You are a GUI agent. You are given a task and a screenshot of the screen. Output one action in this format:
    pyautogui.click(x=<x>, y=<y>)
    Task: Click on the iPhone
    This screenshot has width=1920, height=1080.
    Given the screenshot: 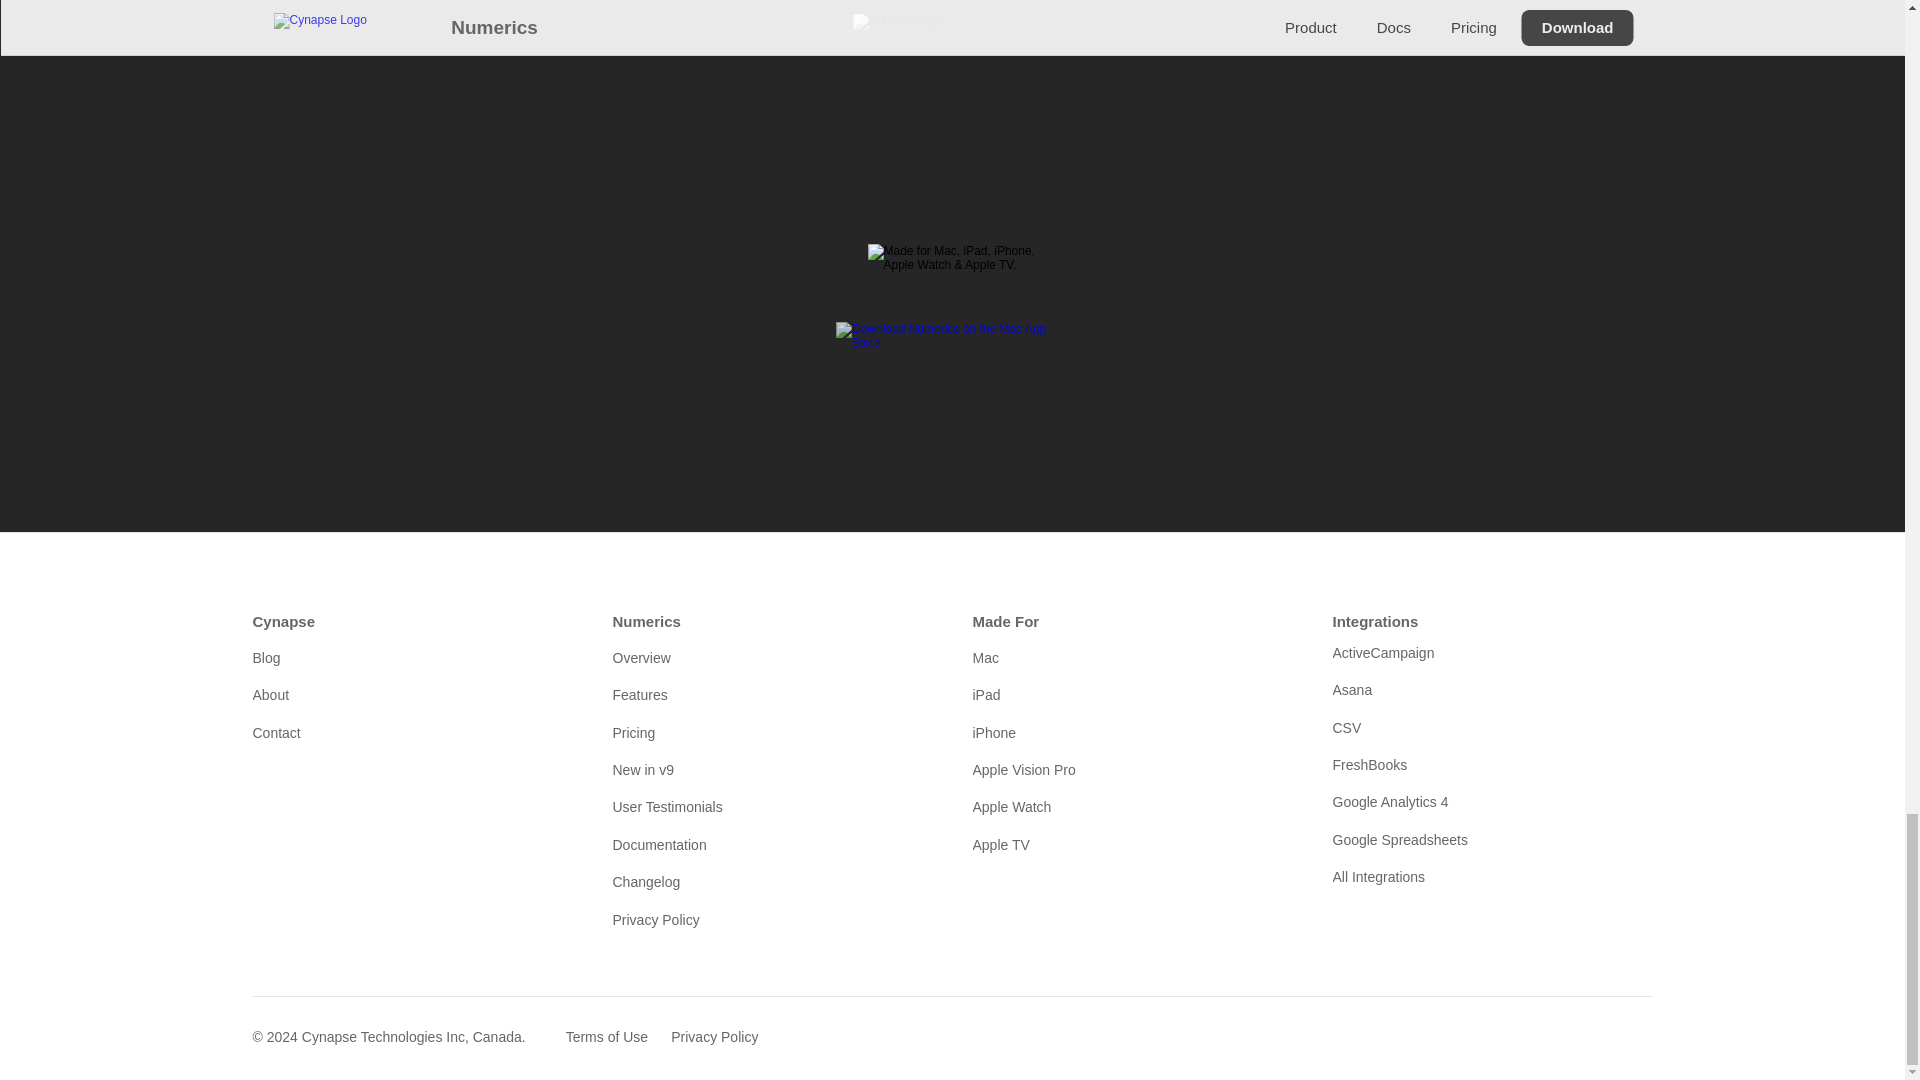 What is the action you would take?
    pyautogui.click(x=1132, y=733)
    